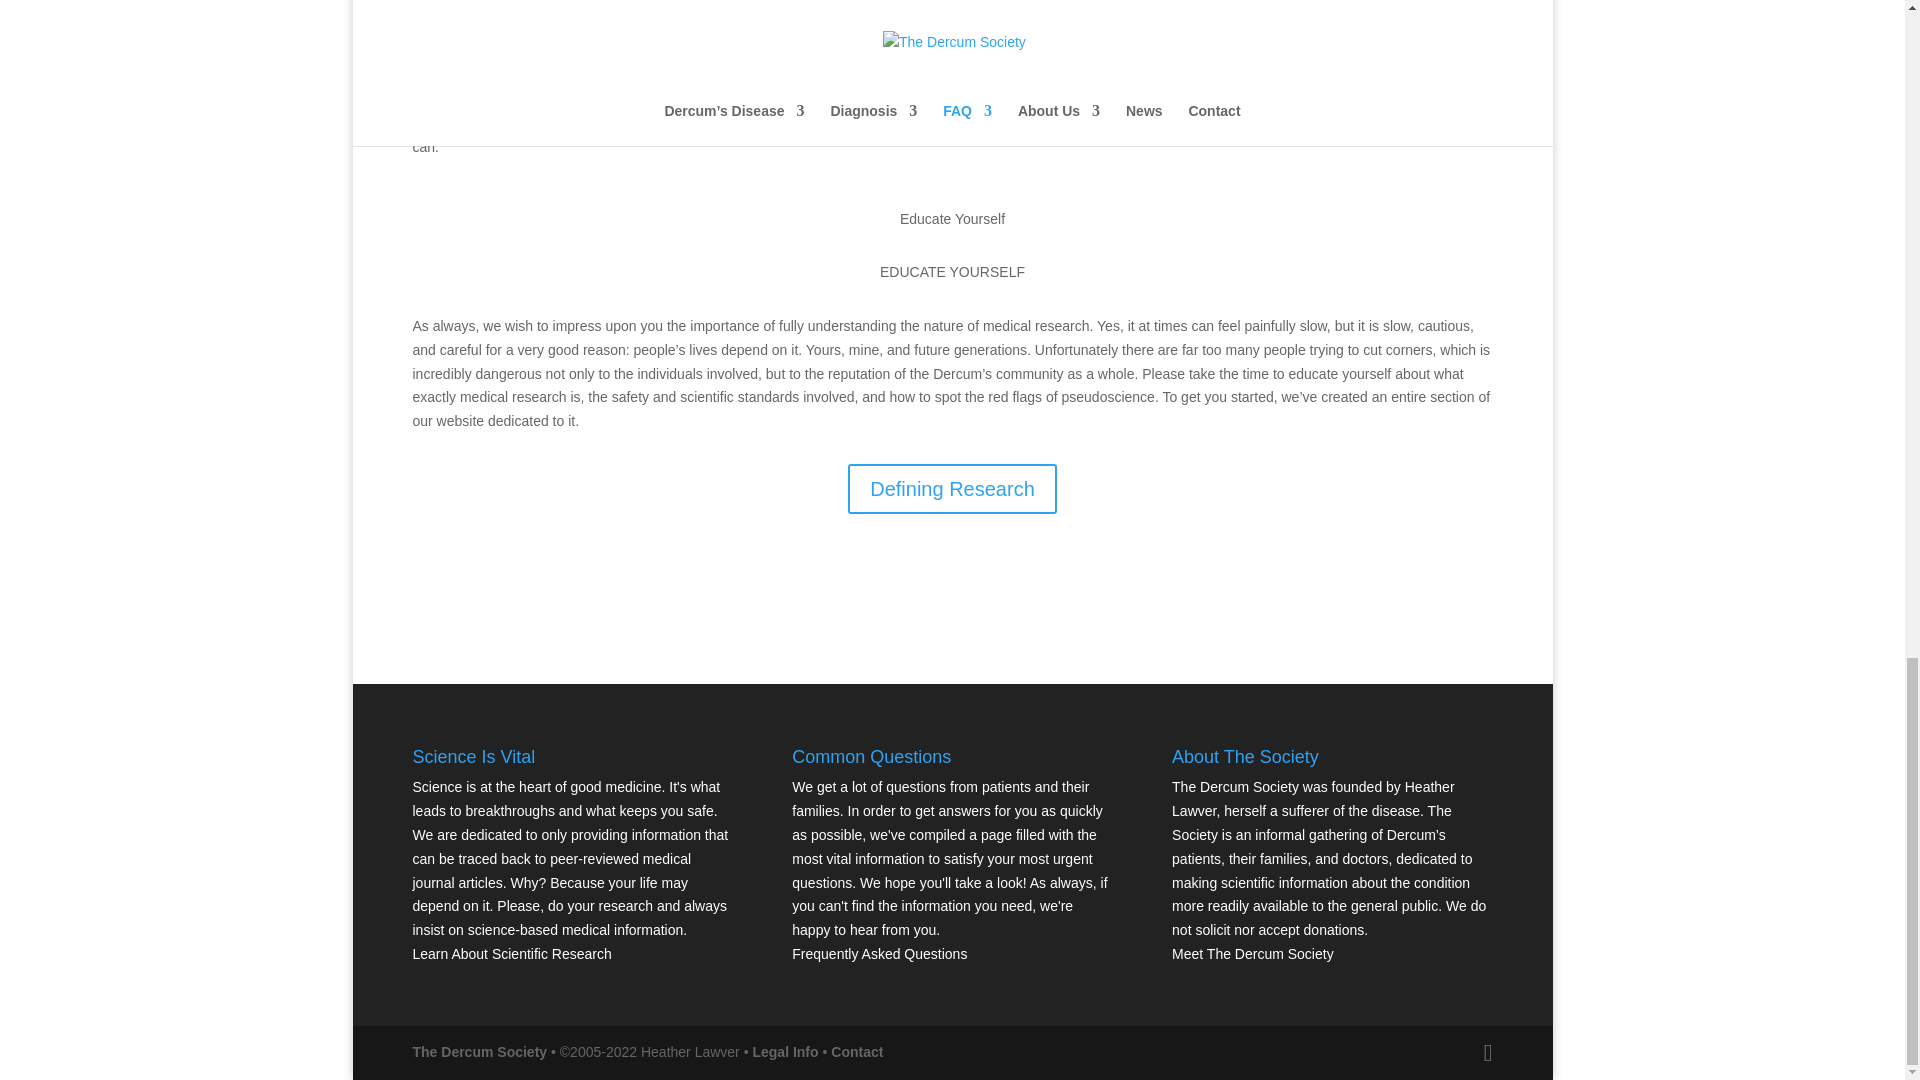  I want to click on Frequently Asked Questions, so click(879, 954).